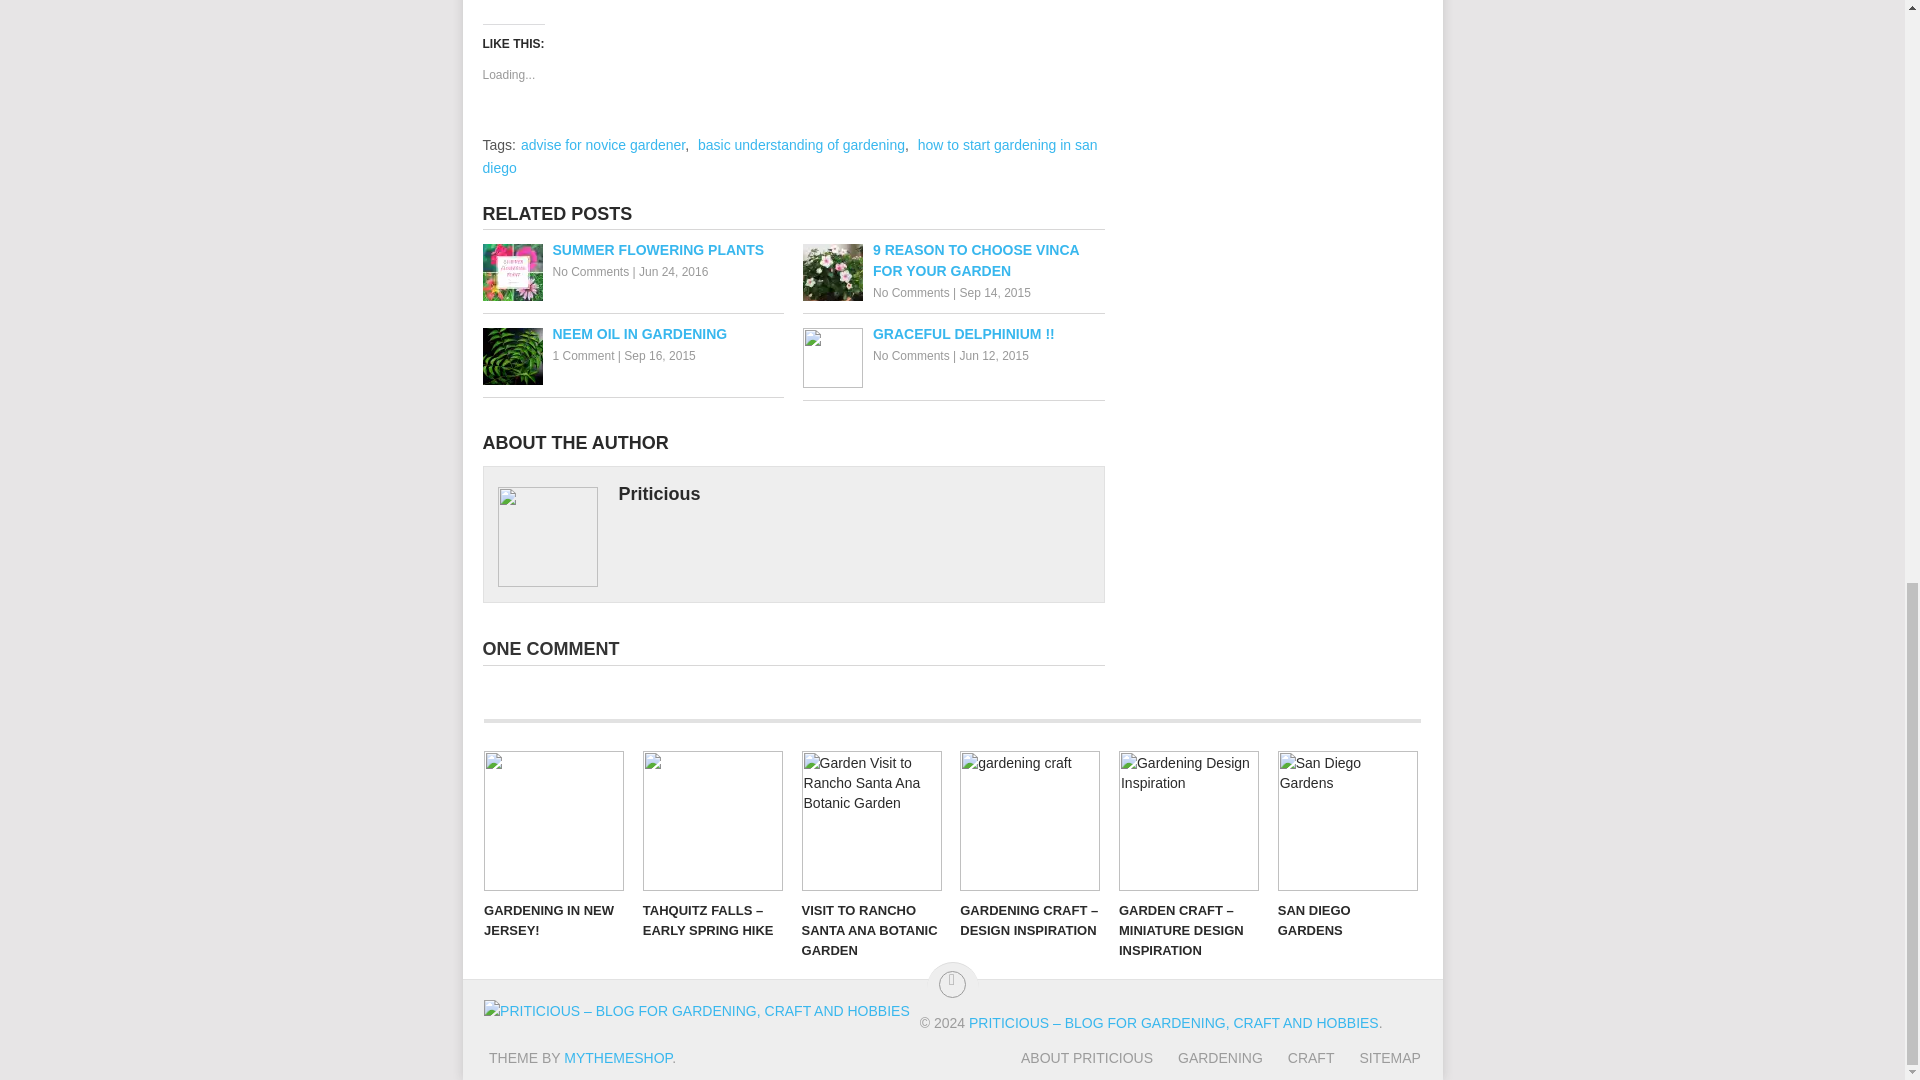  I want to click on Summer flowering plants, so click(632, 250).